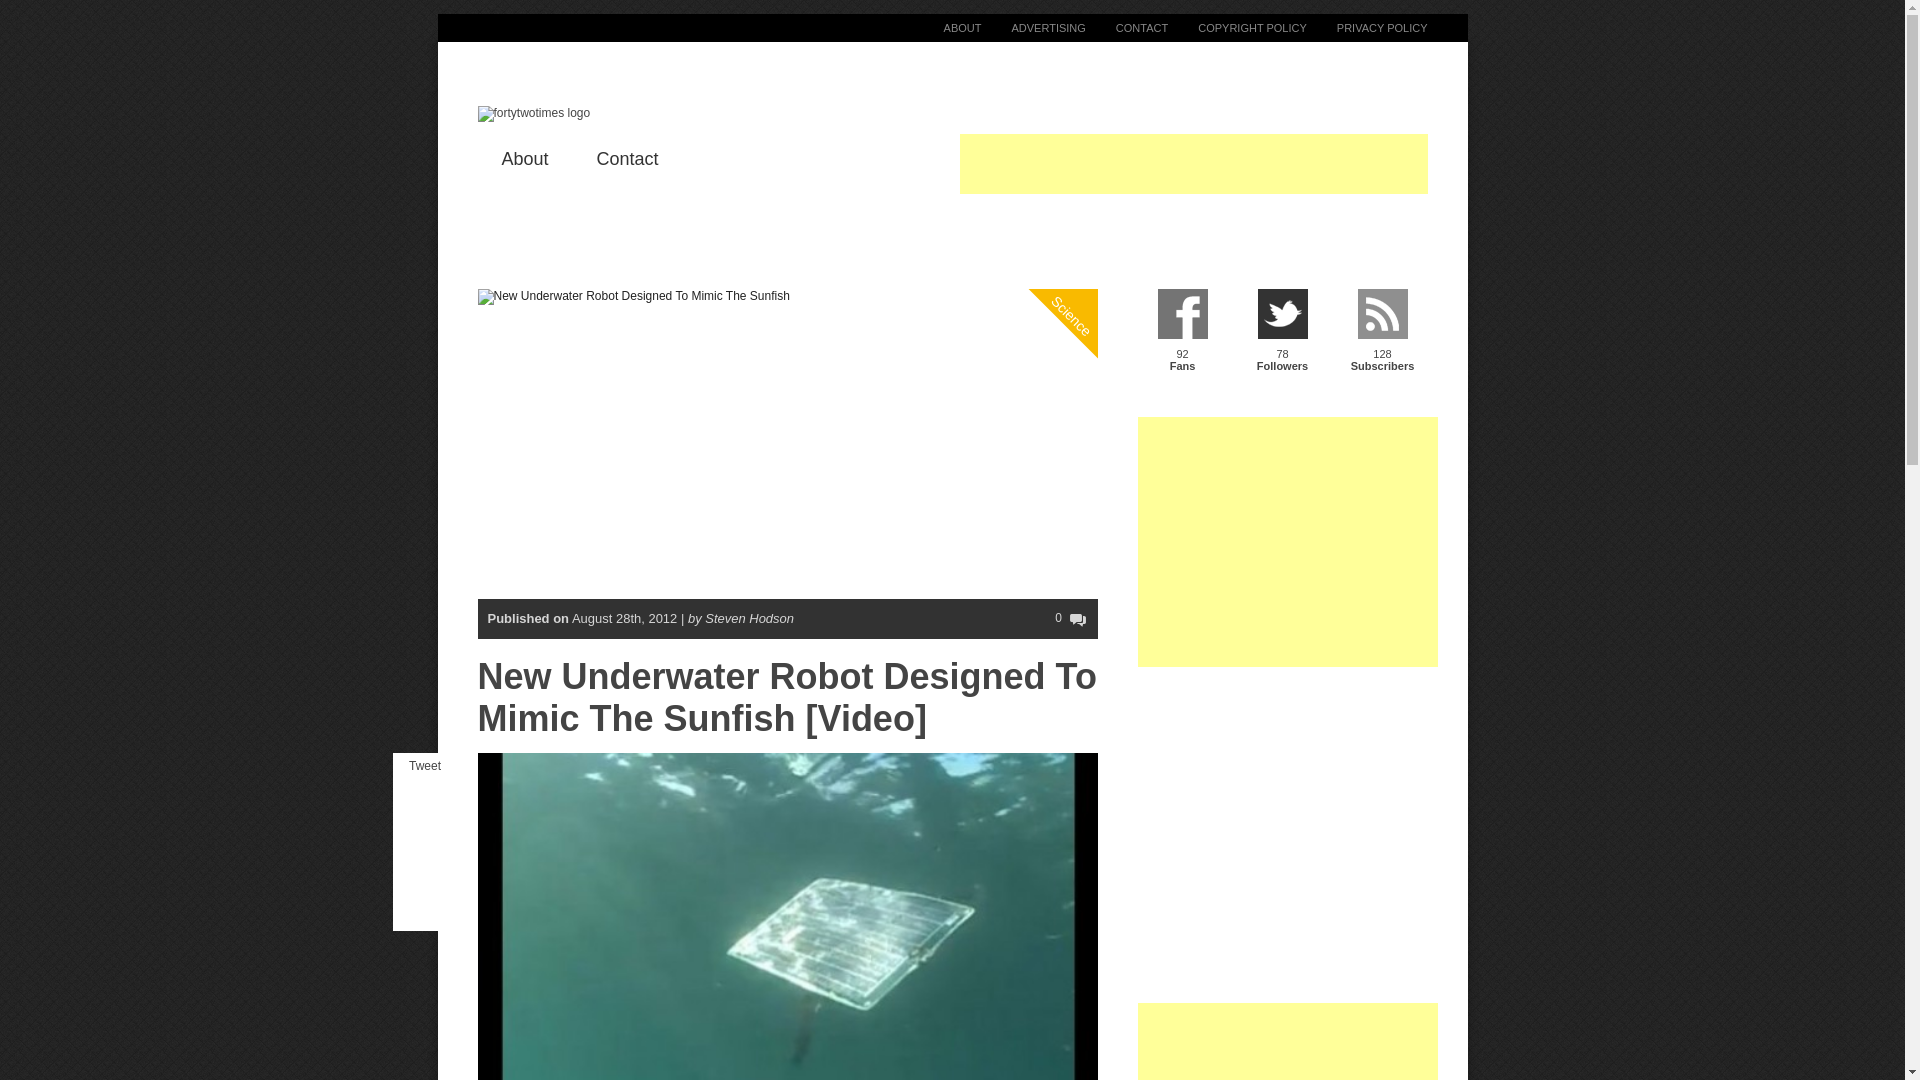 The width and height of the screenshot is (1920, 1080). Describe the element at coordinates (947, 27) in the screenshot. I see `Follow on Twitter` at that location.